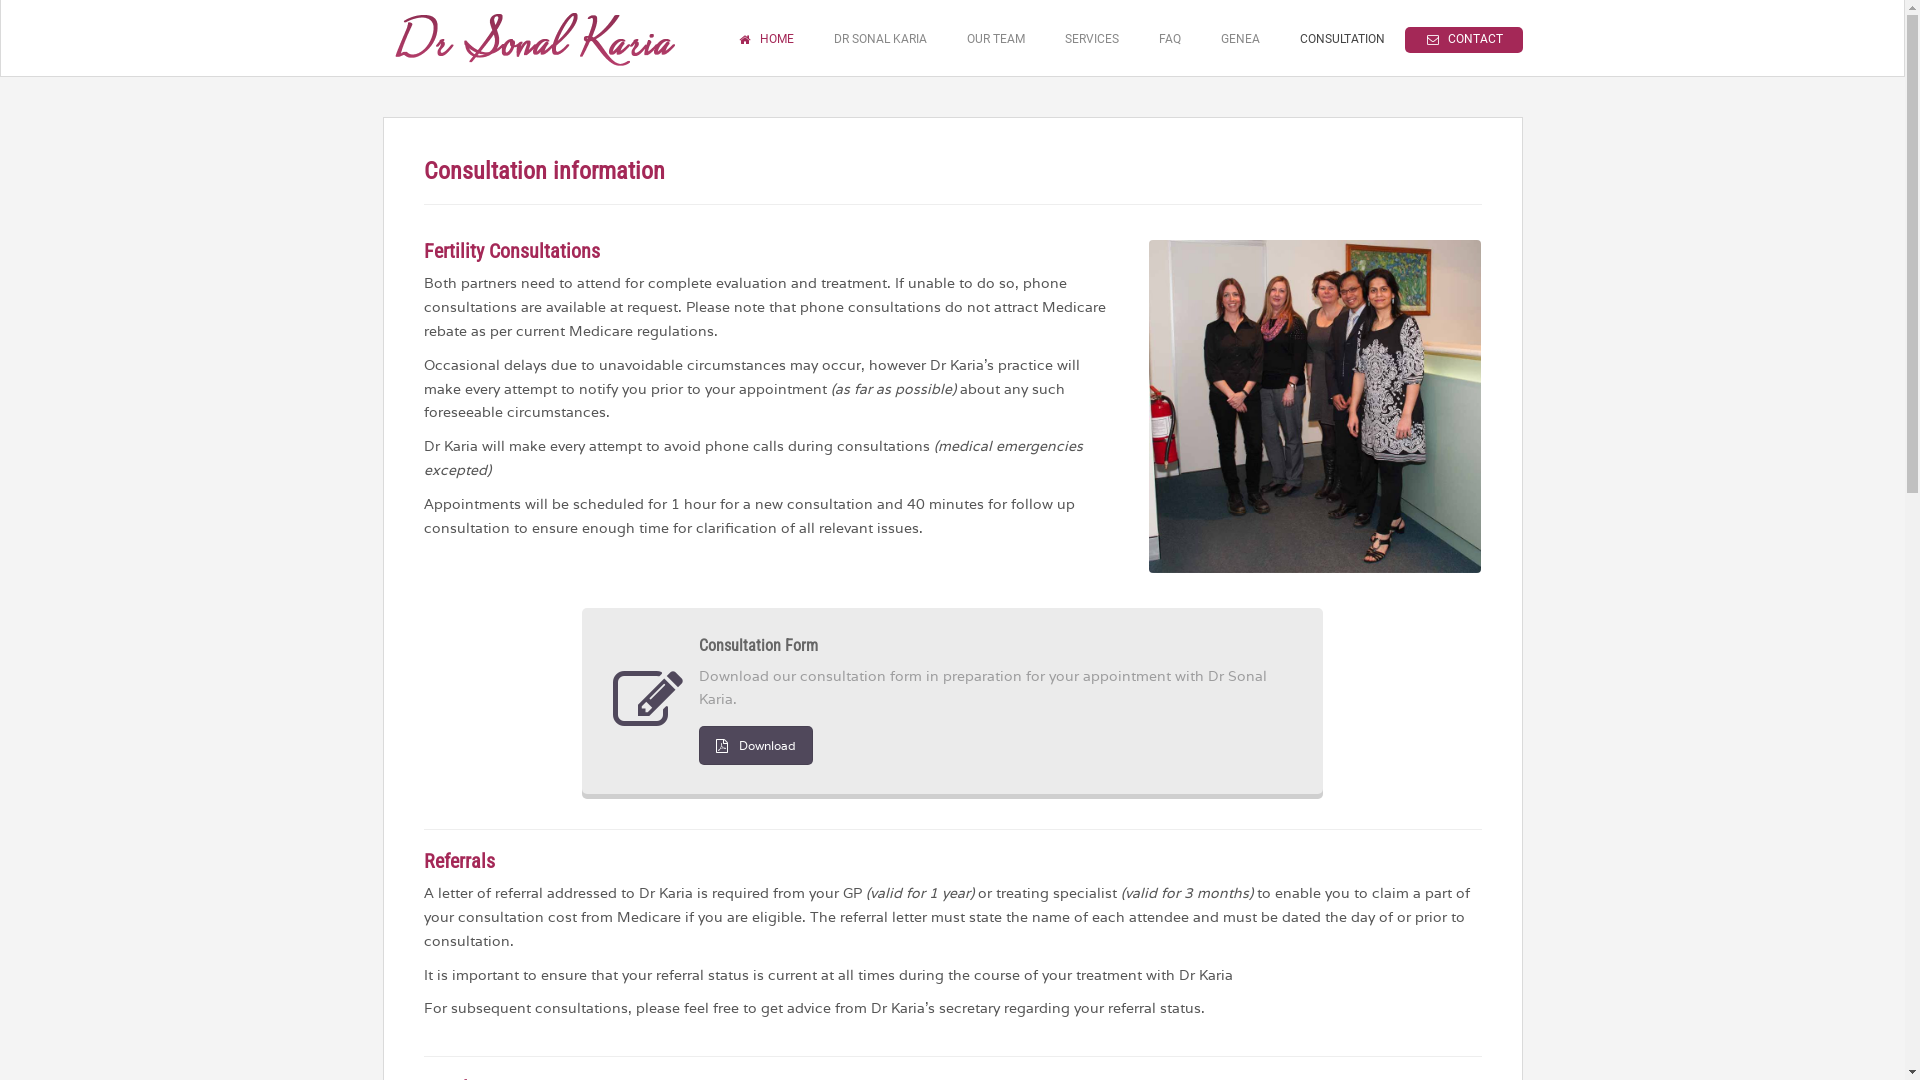  I want to click on Download, so click(756, 746).